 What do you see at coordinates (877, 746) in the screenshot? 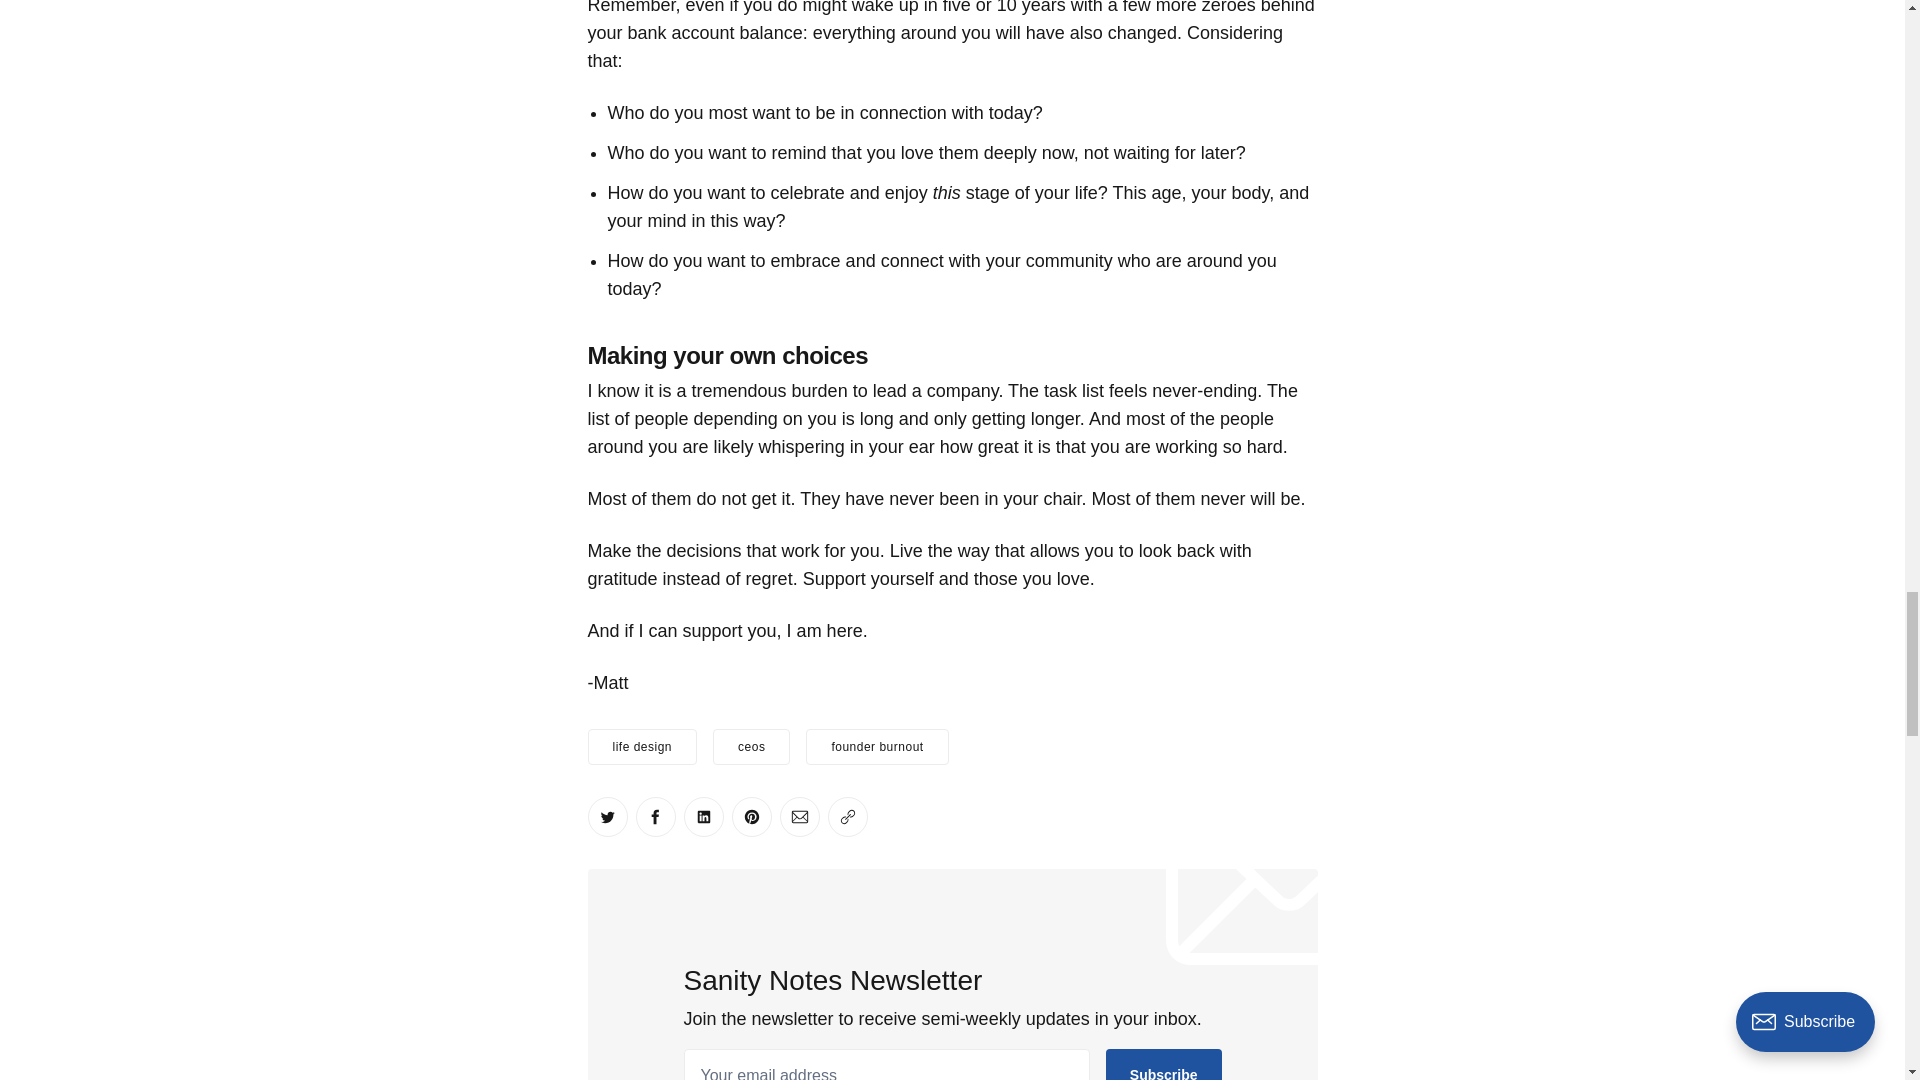
I see `founder burnout` at bounding box center [877, 746].